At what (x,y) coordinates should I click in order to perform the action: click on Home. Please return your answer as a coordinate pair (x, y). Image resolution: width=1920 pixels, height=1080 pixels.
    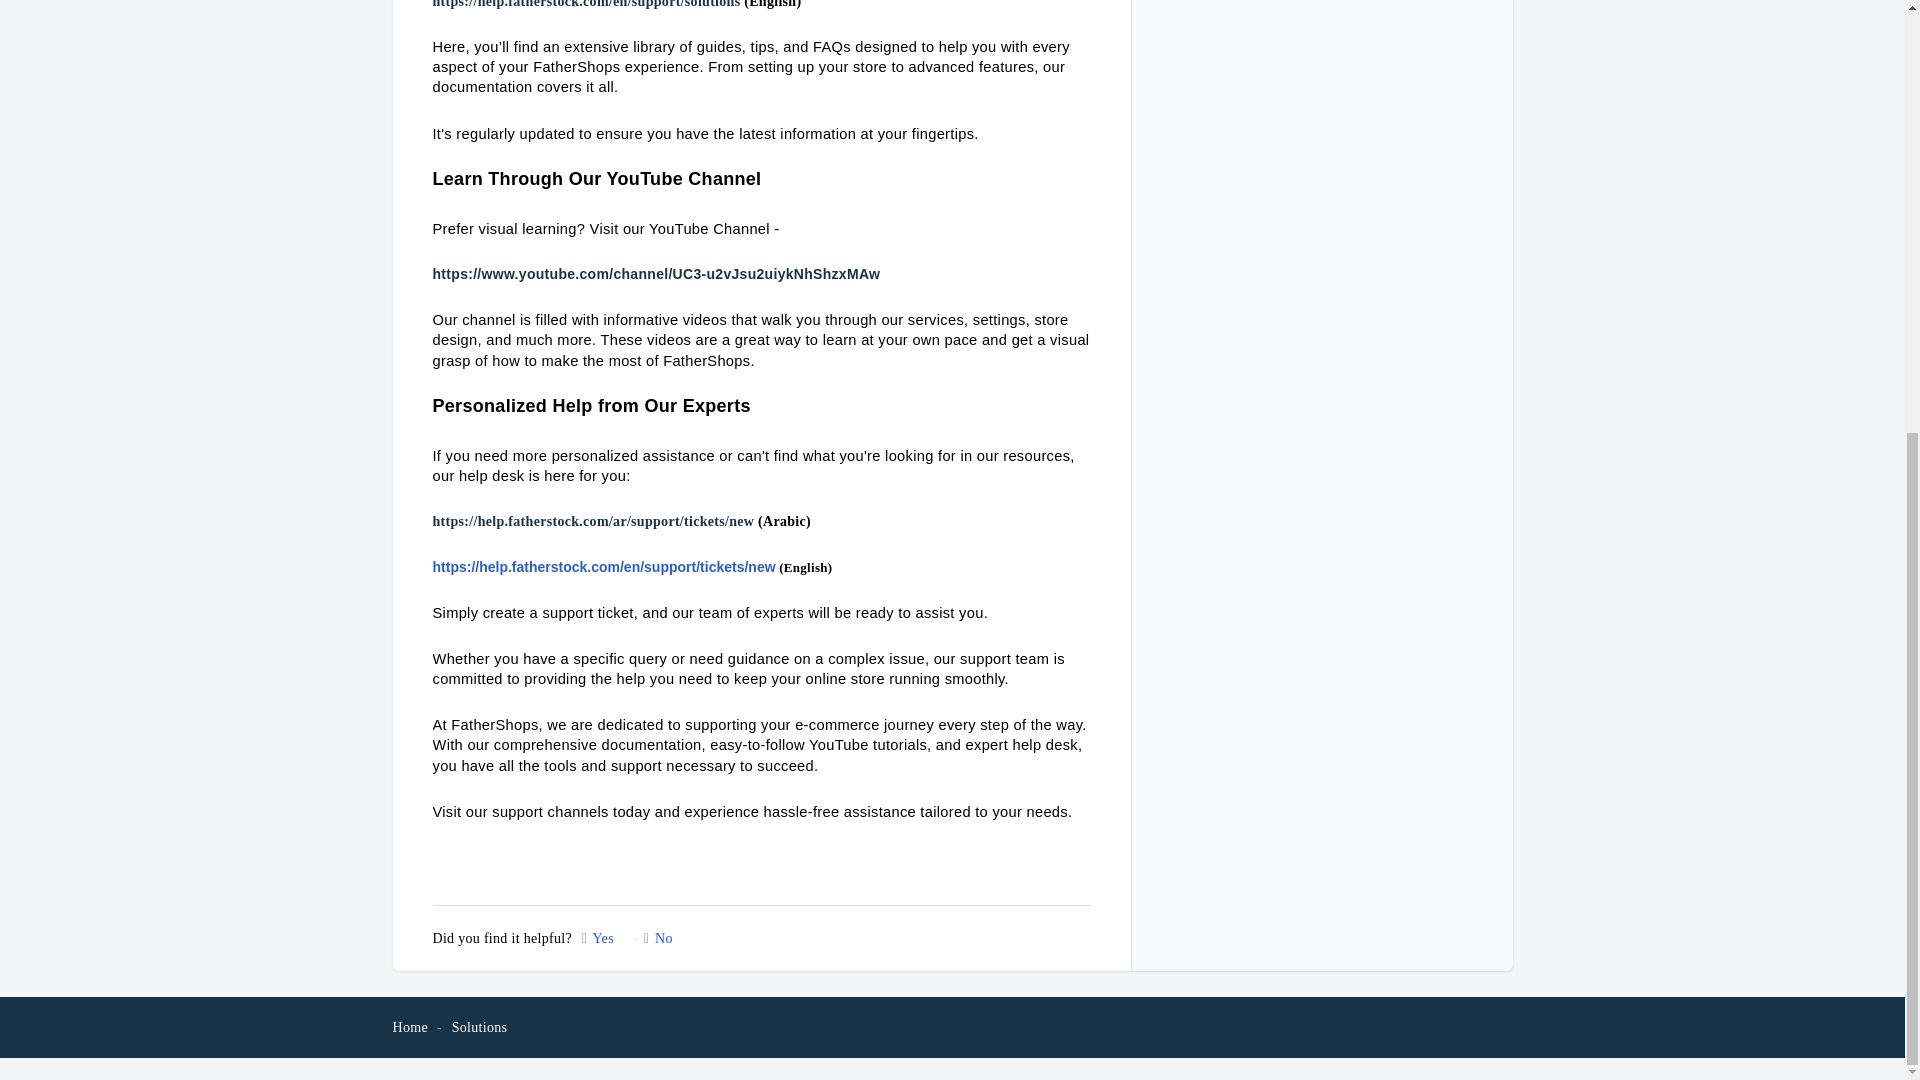
    Looking at the image, I should click on (408, 1026).